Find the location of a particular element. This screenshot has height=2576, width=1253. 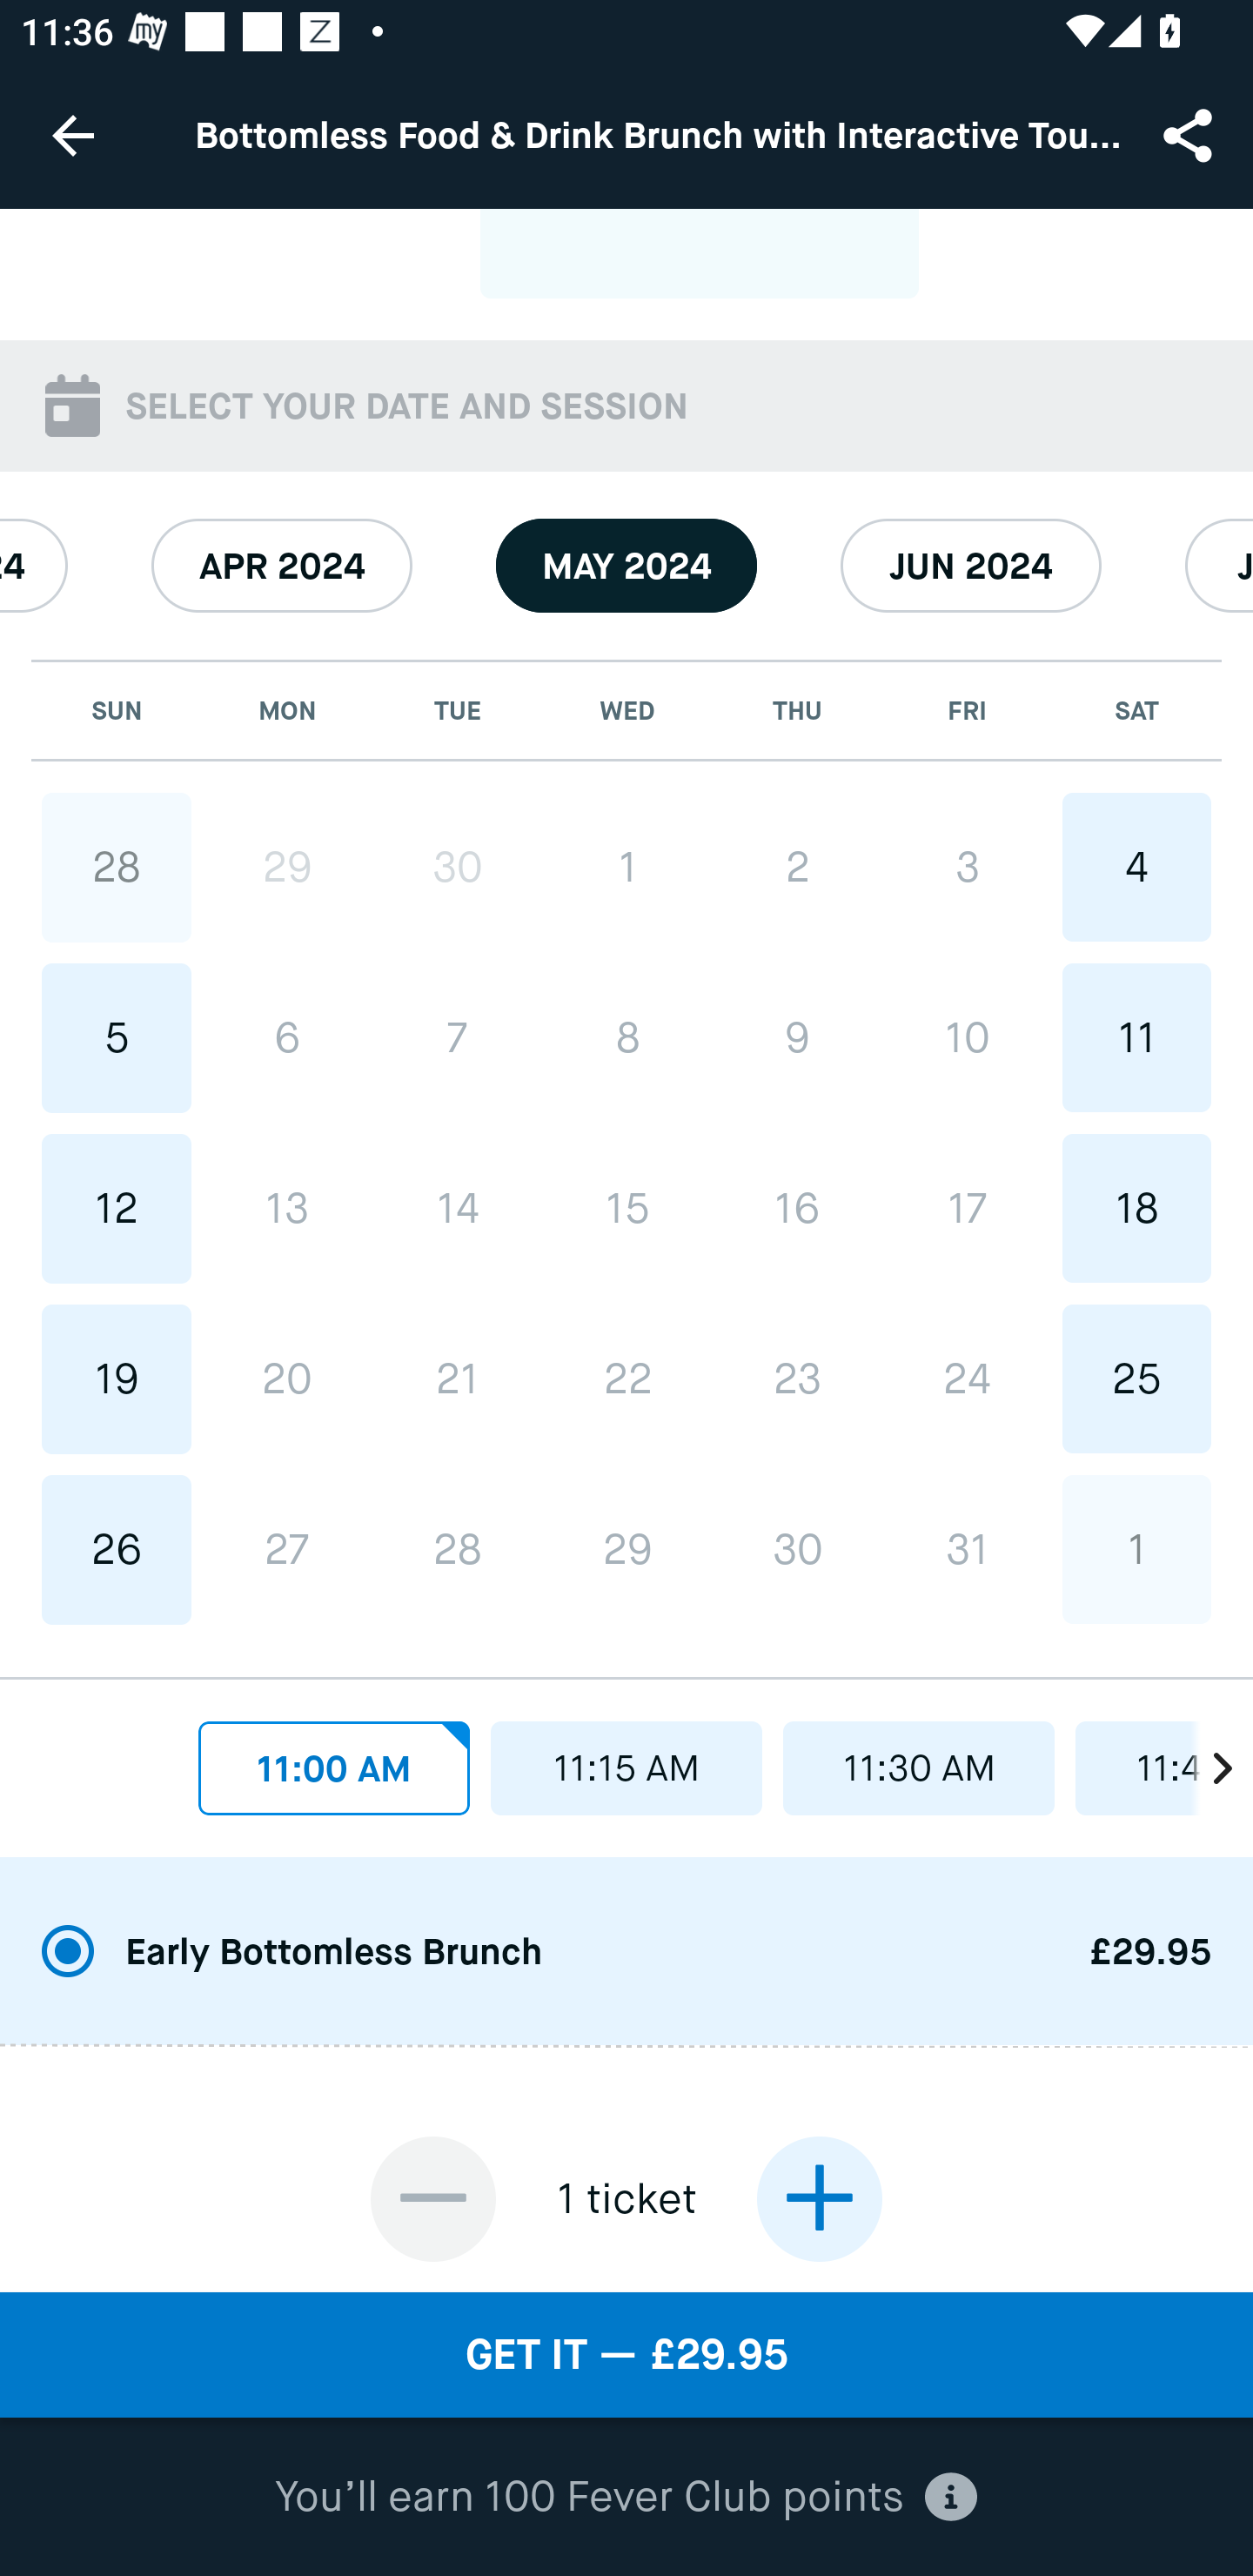

7 is located at coordinates (458, 1037).